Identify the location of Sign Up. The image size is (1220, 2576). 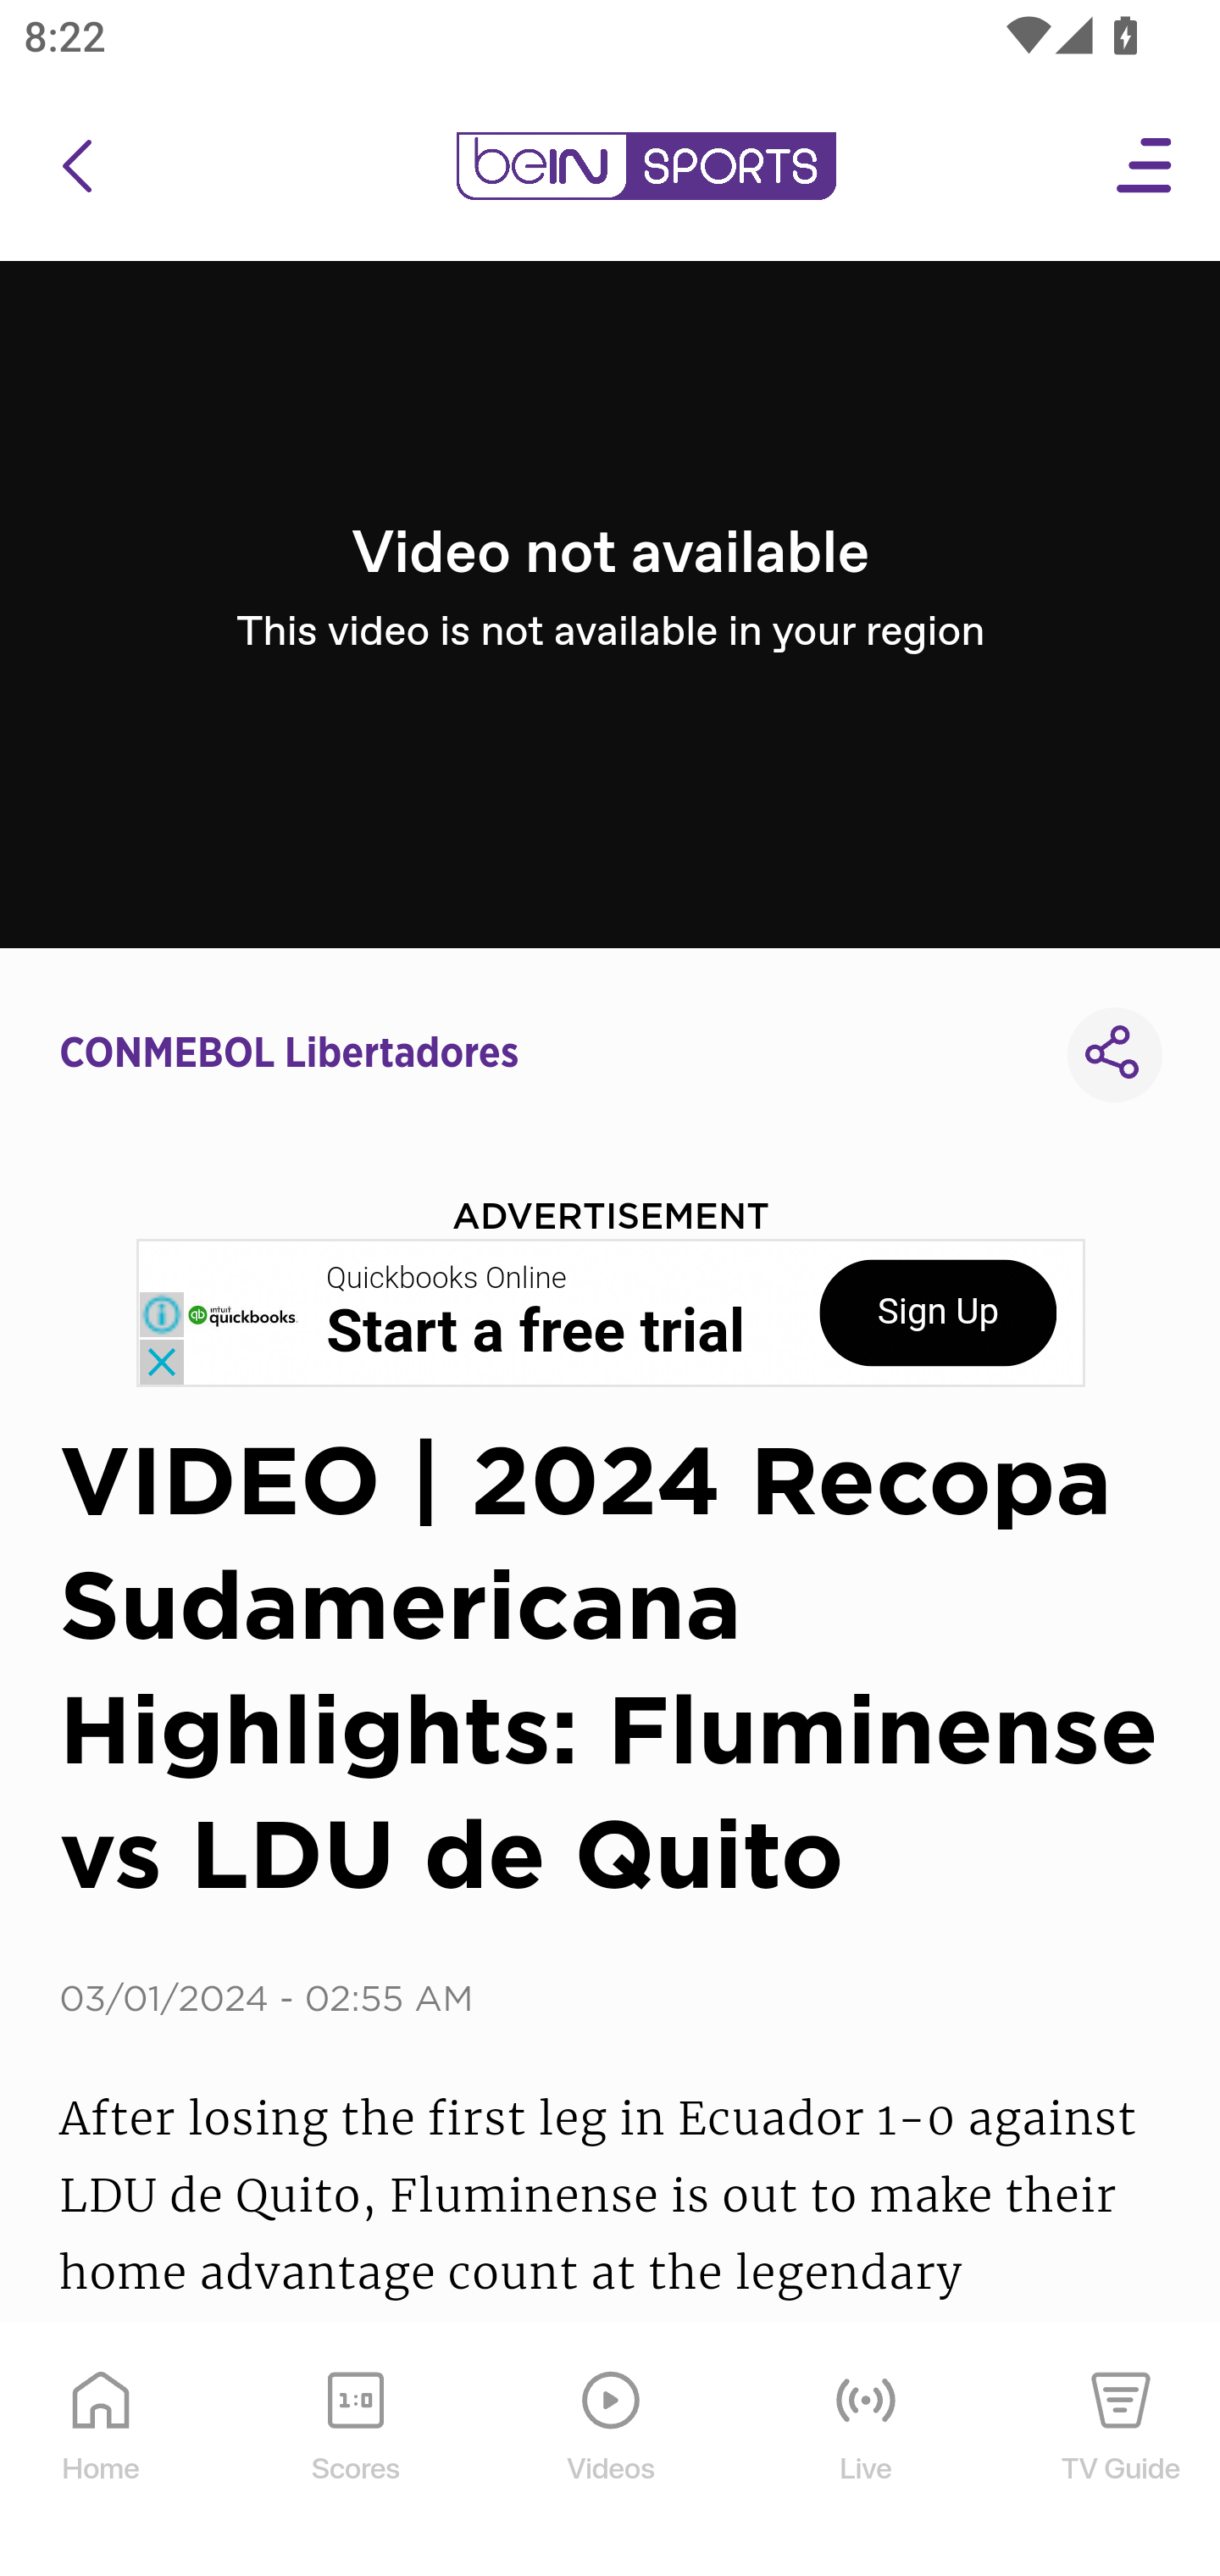
(938, 1313).